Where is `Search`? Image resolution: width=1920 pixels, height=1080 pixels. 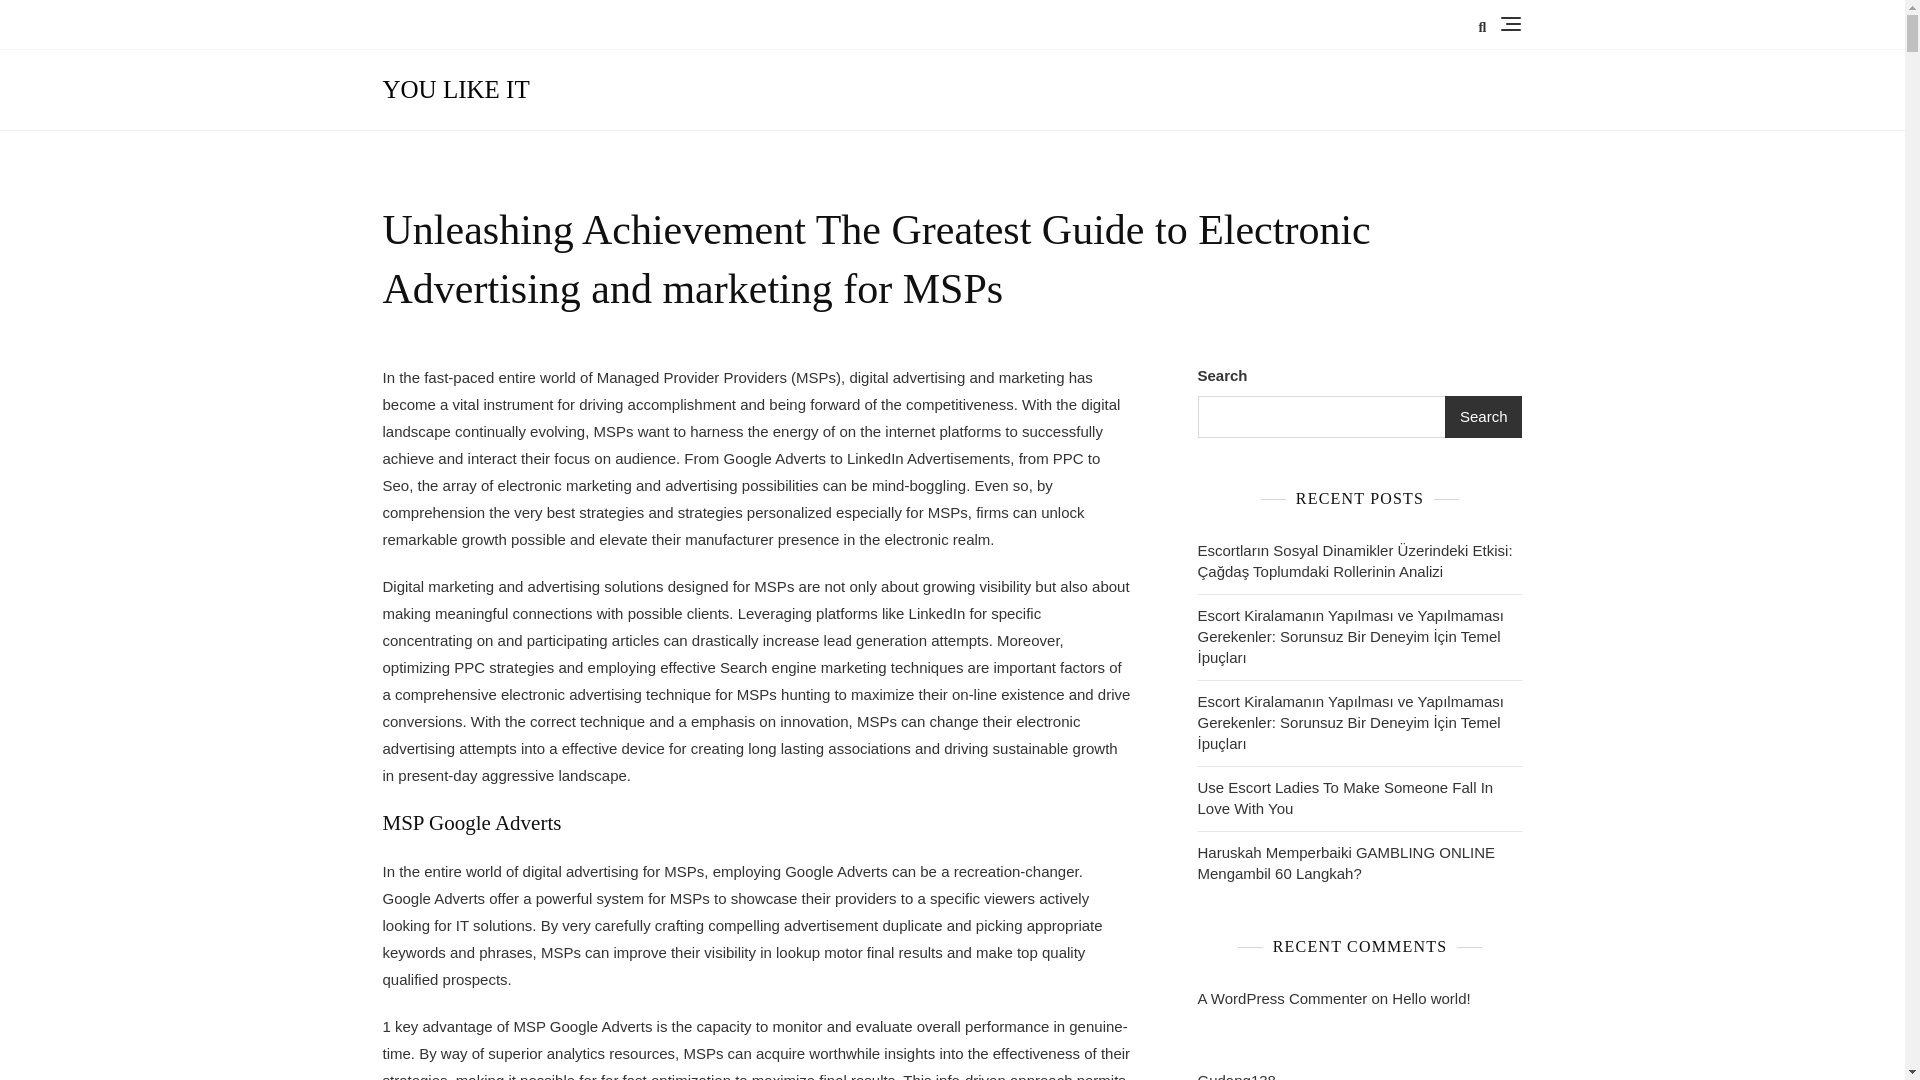 Search is located at coordinates (1484, 417).